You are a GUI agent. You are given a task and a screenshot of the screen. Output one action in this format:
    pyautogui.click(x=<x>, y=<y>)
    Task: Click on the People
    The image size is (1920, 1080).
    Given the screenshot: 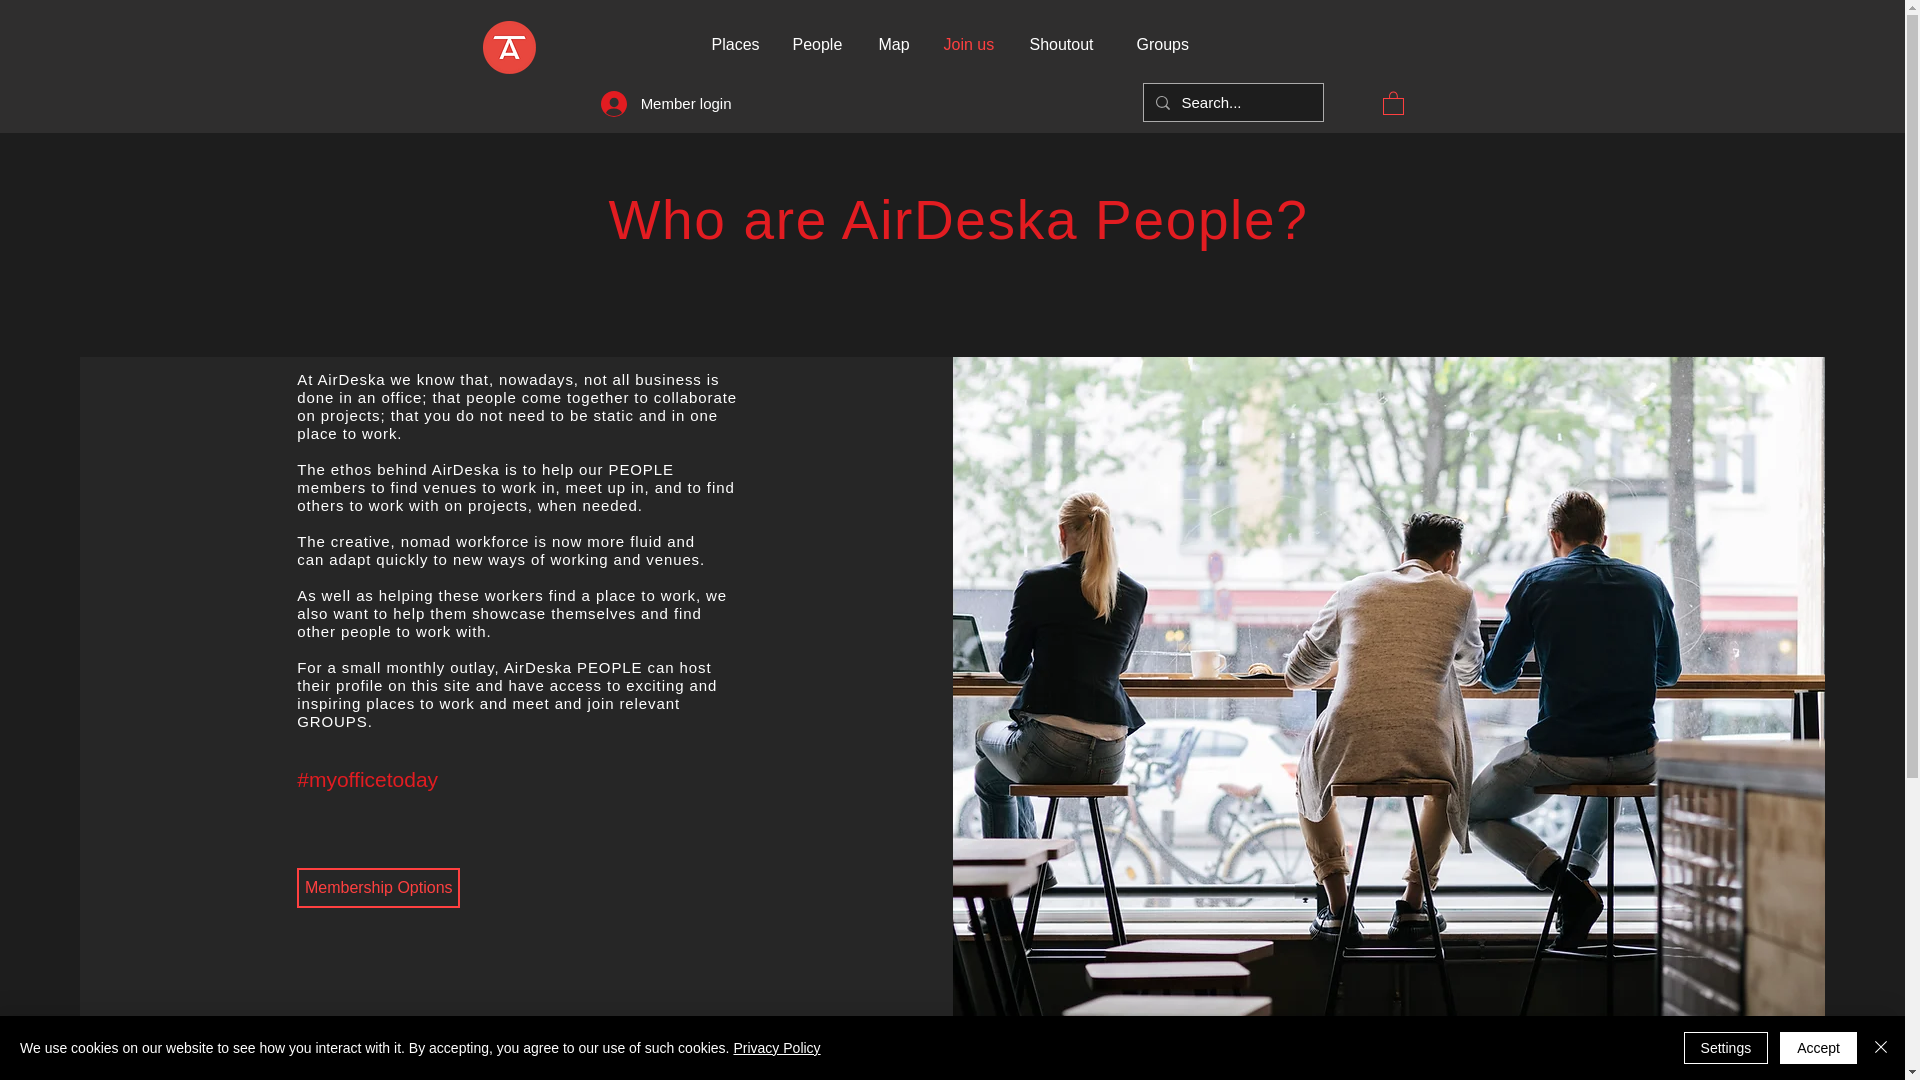 What is the action you would take?
    pyautogui.click(x=820, y=45)
    